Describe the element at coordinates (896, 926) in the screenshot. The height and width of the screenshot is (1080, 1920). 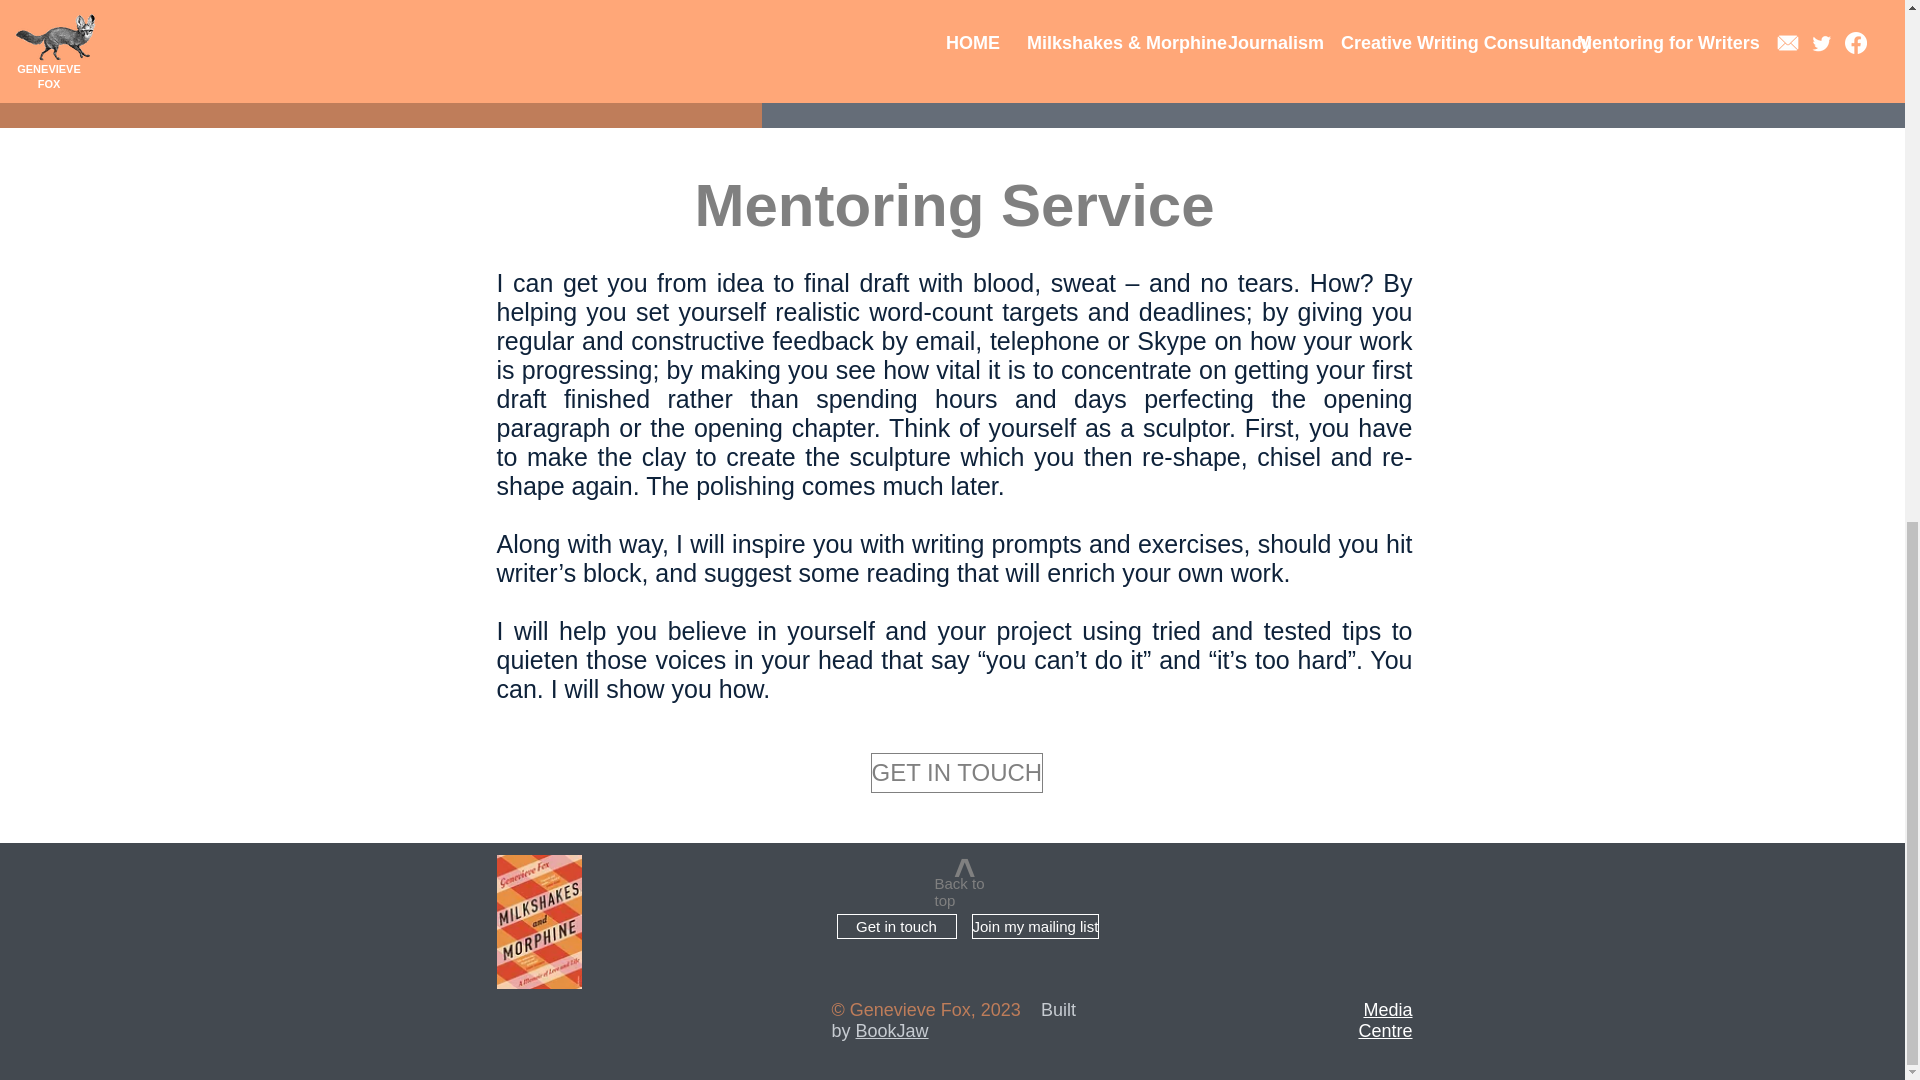
I see `Get in touch` at that location.